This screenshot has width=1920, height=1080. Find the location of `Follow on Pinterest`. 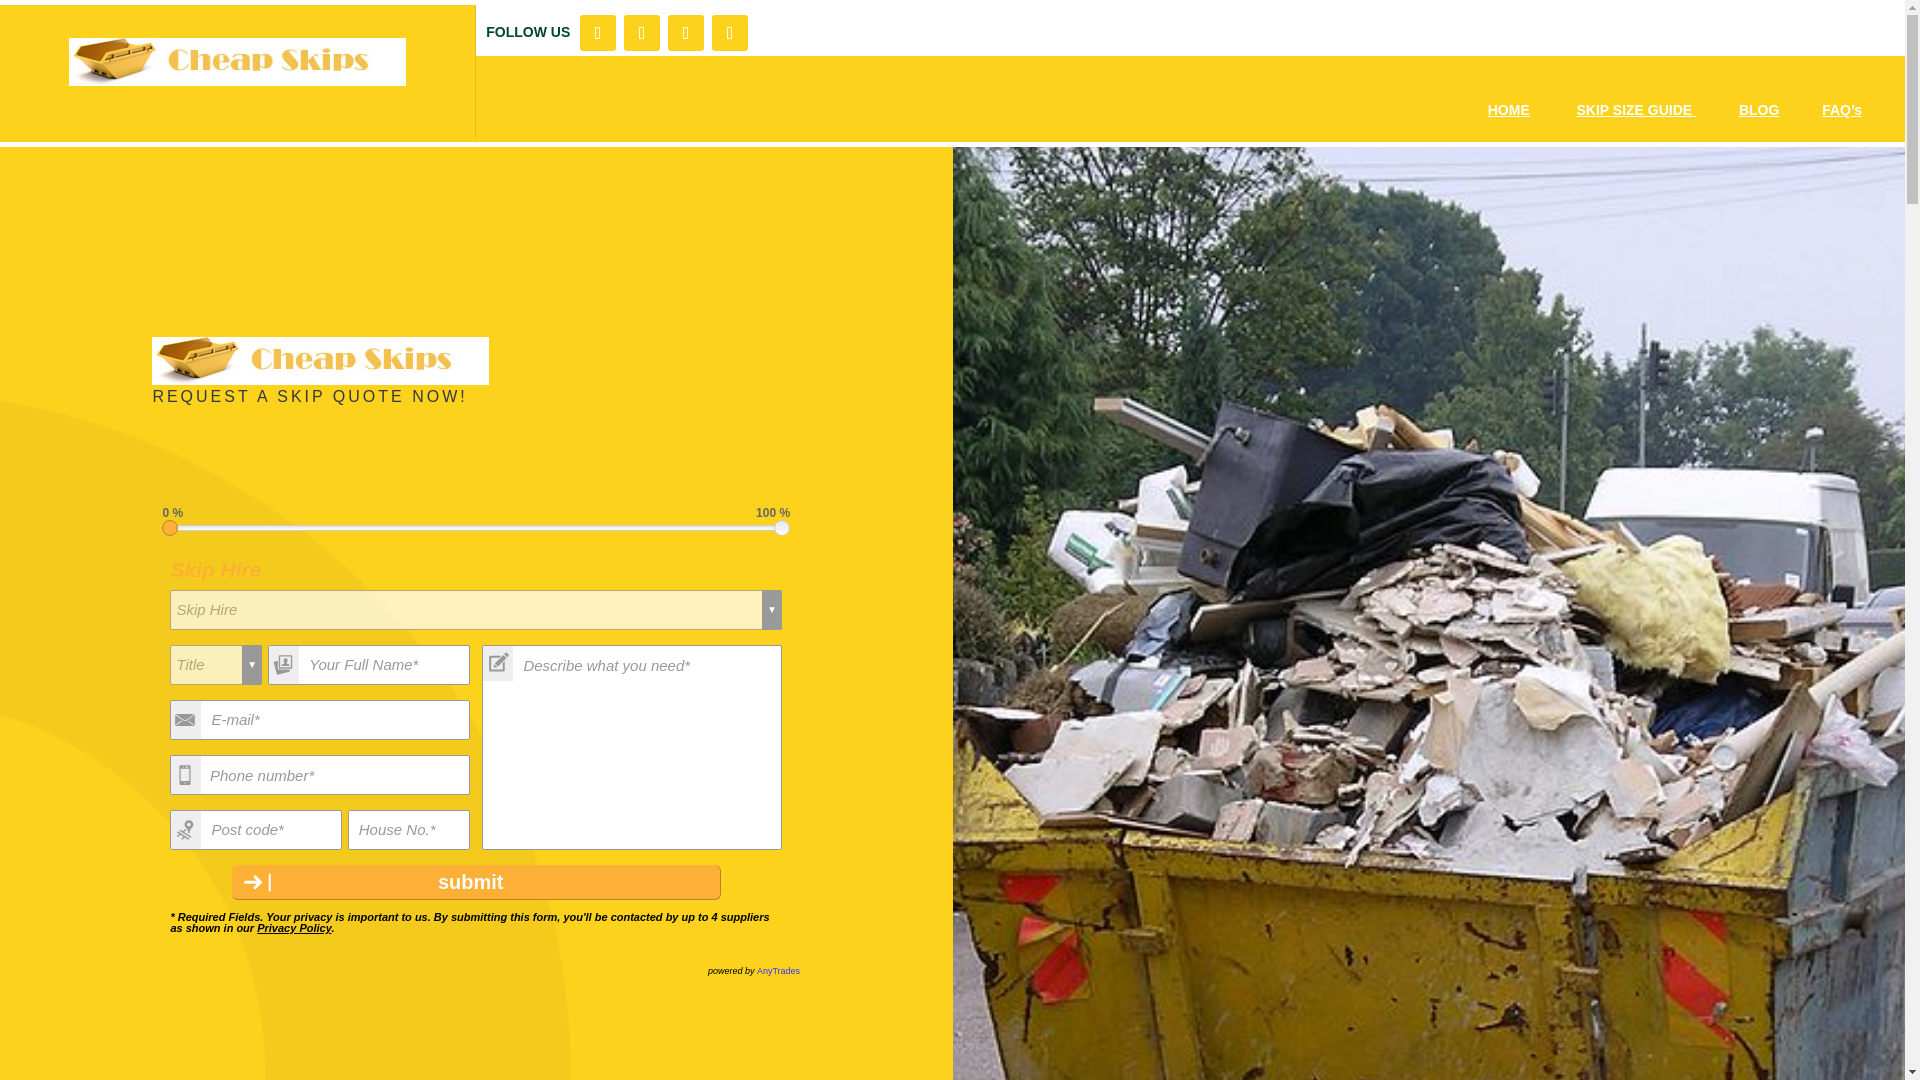

Follow on Pinterest is located at coordinates (730, 32).